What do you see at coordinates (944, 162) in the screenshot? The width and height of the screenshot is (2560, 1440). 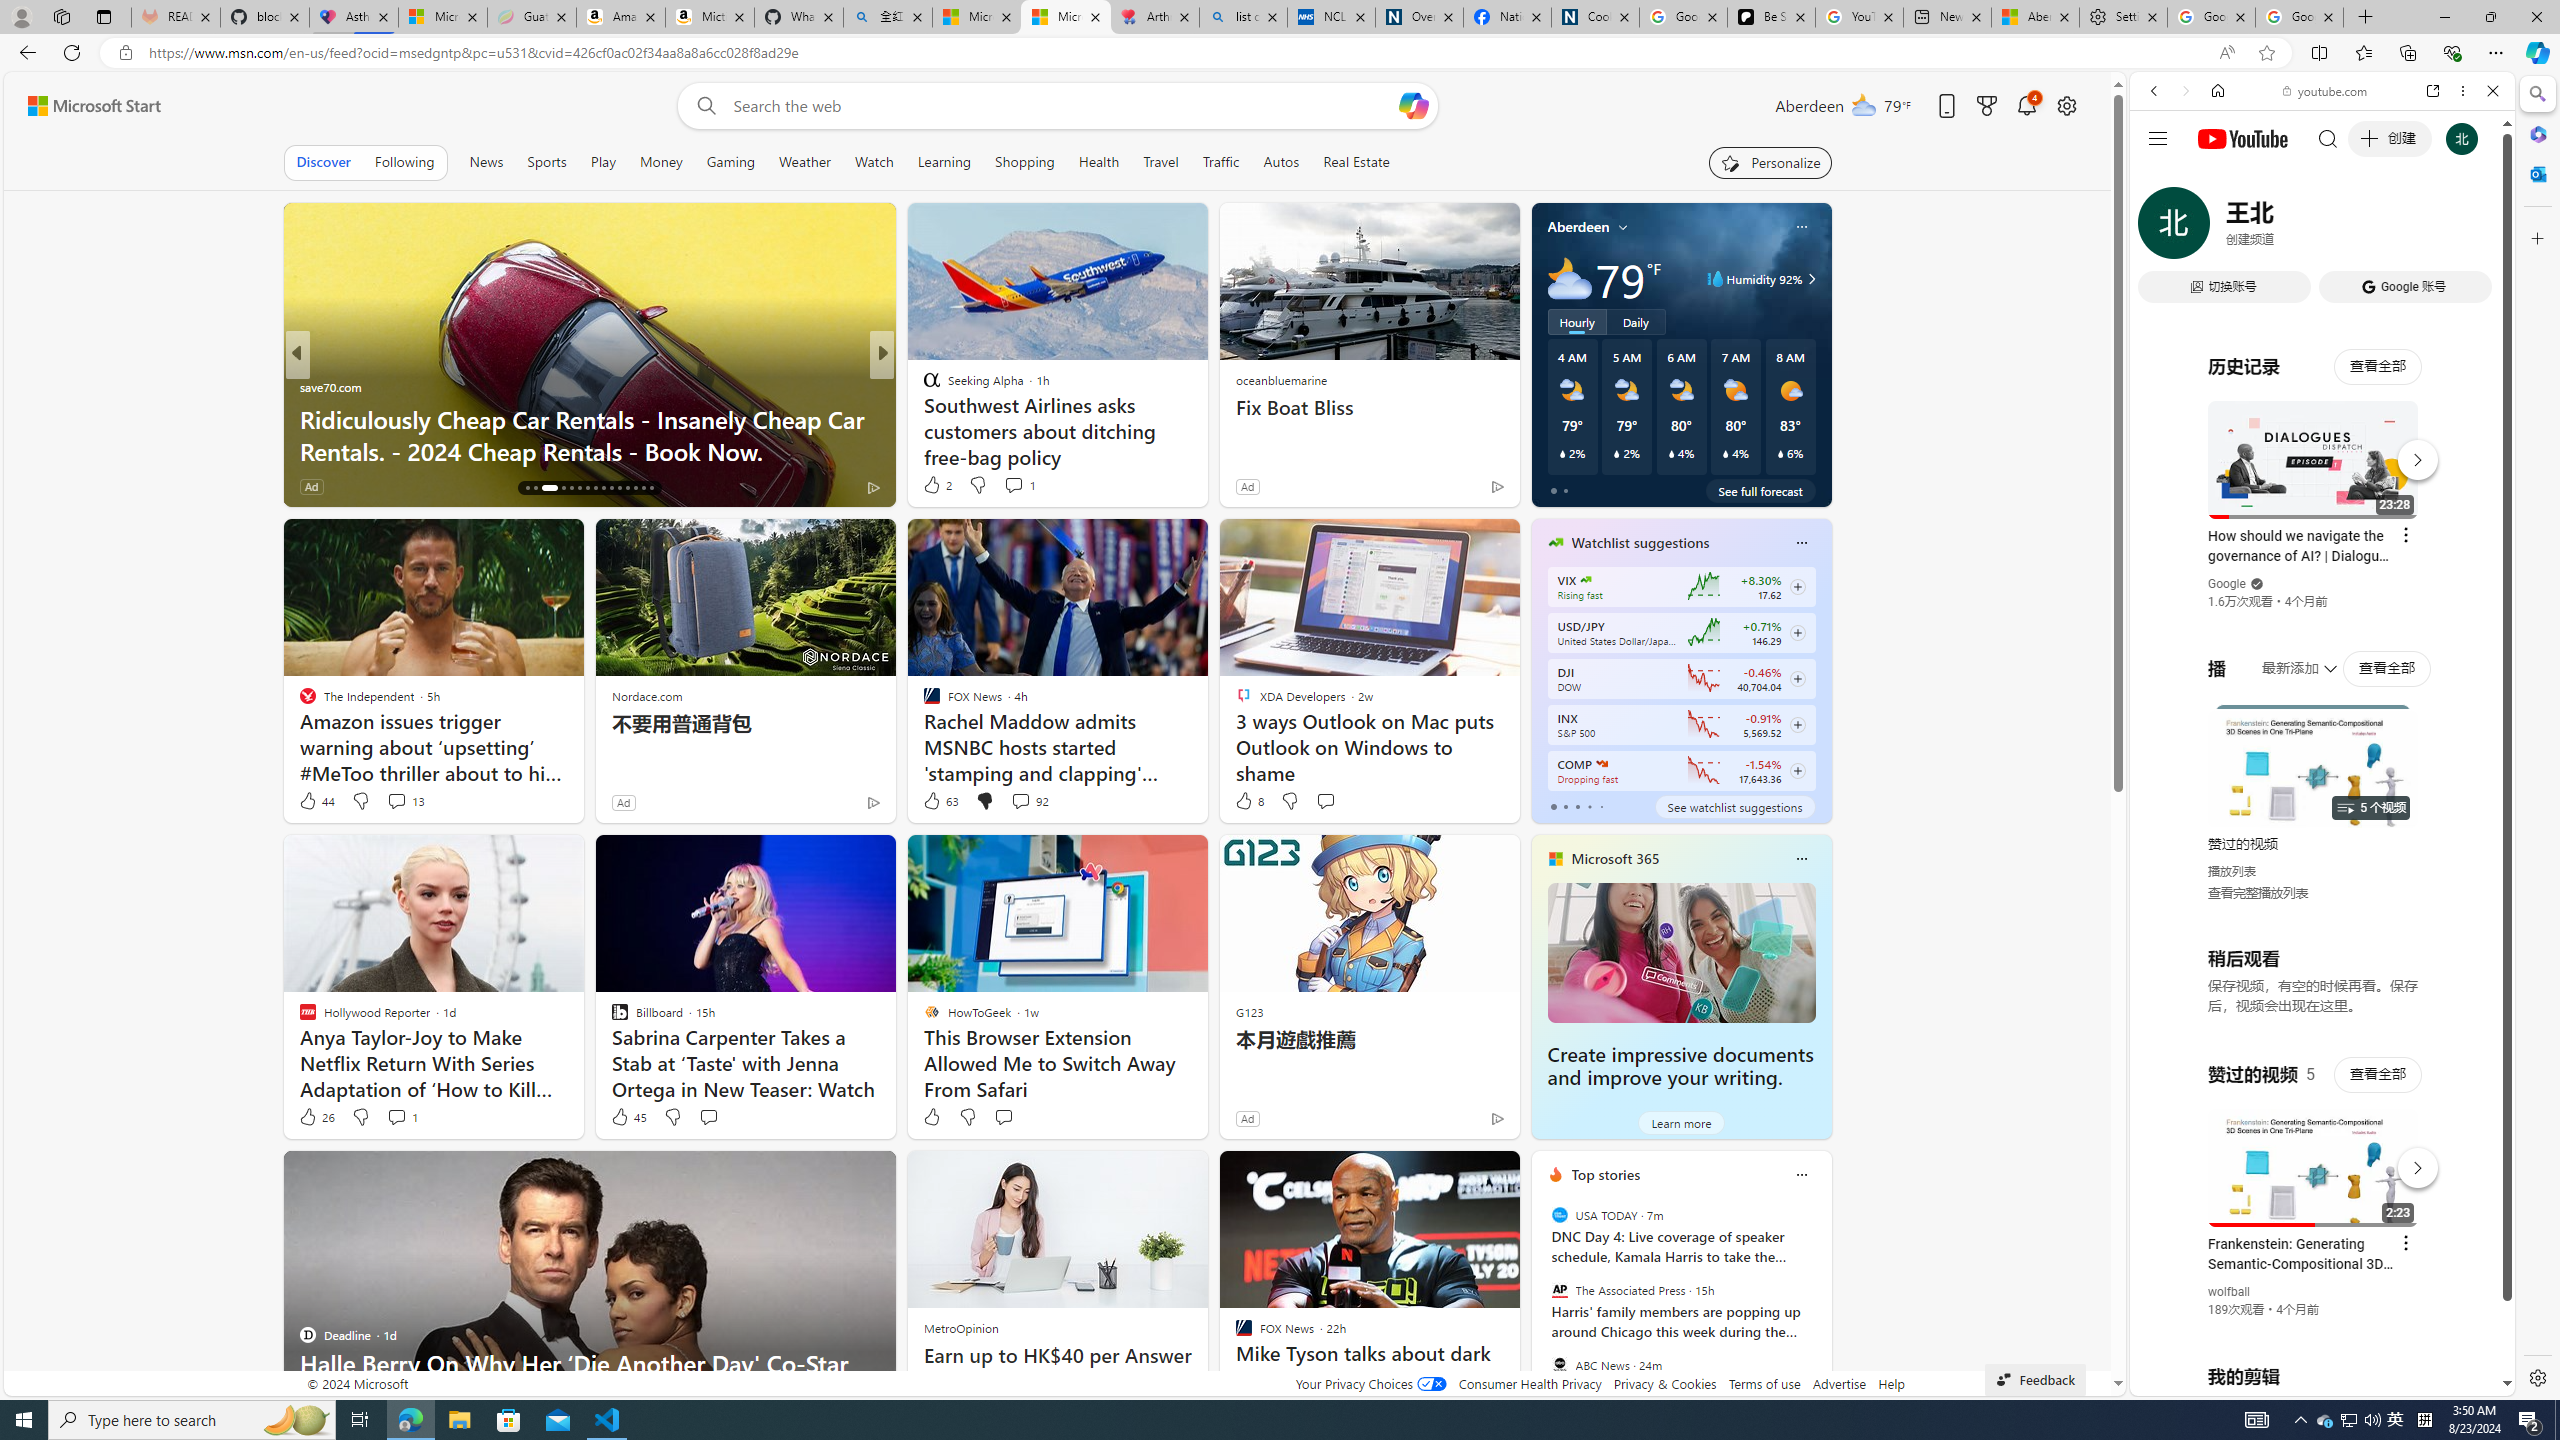 I see `Learning` at bounding box center [944, 162].